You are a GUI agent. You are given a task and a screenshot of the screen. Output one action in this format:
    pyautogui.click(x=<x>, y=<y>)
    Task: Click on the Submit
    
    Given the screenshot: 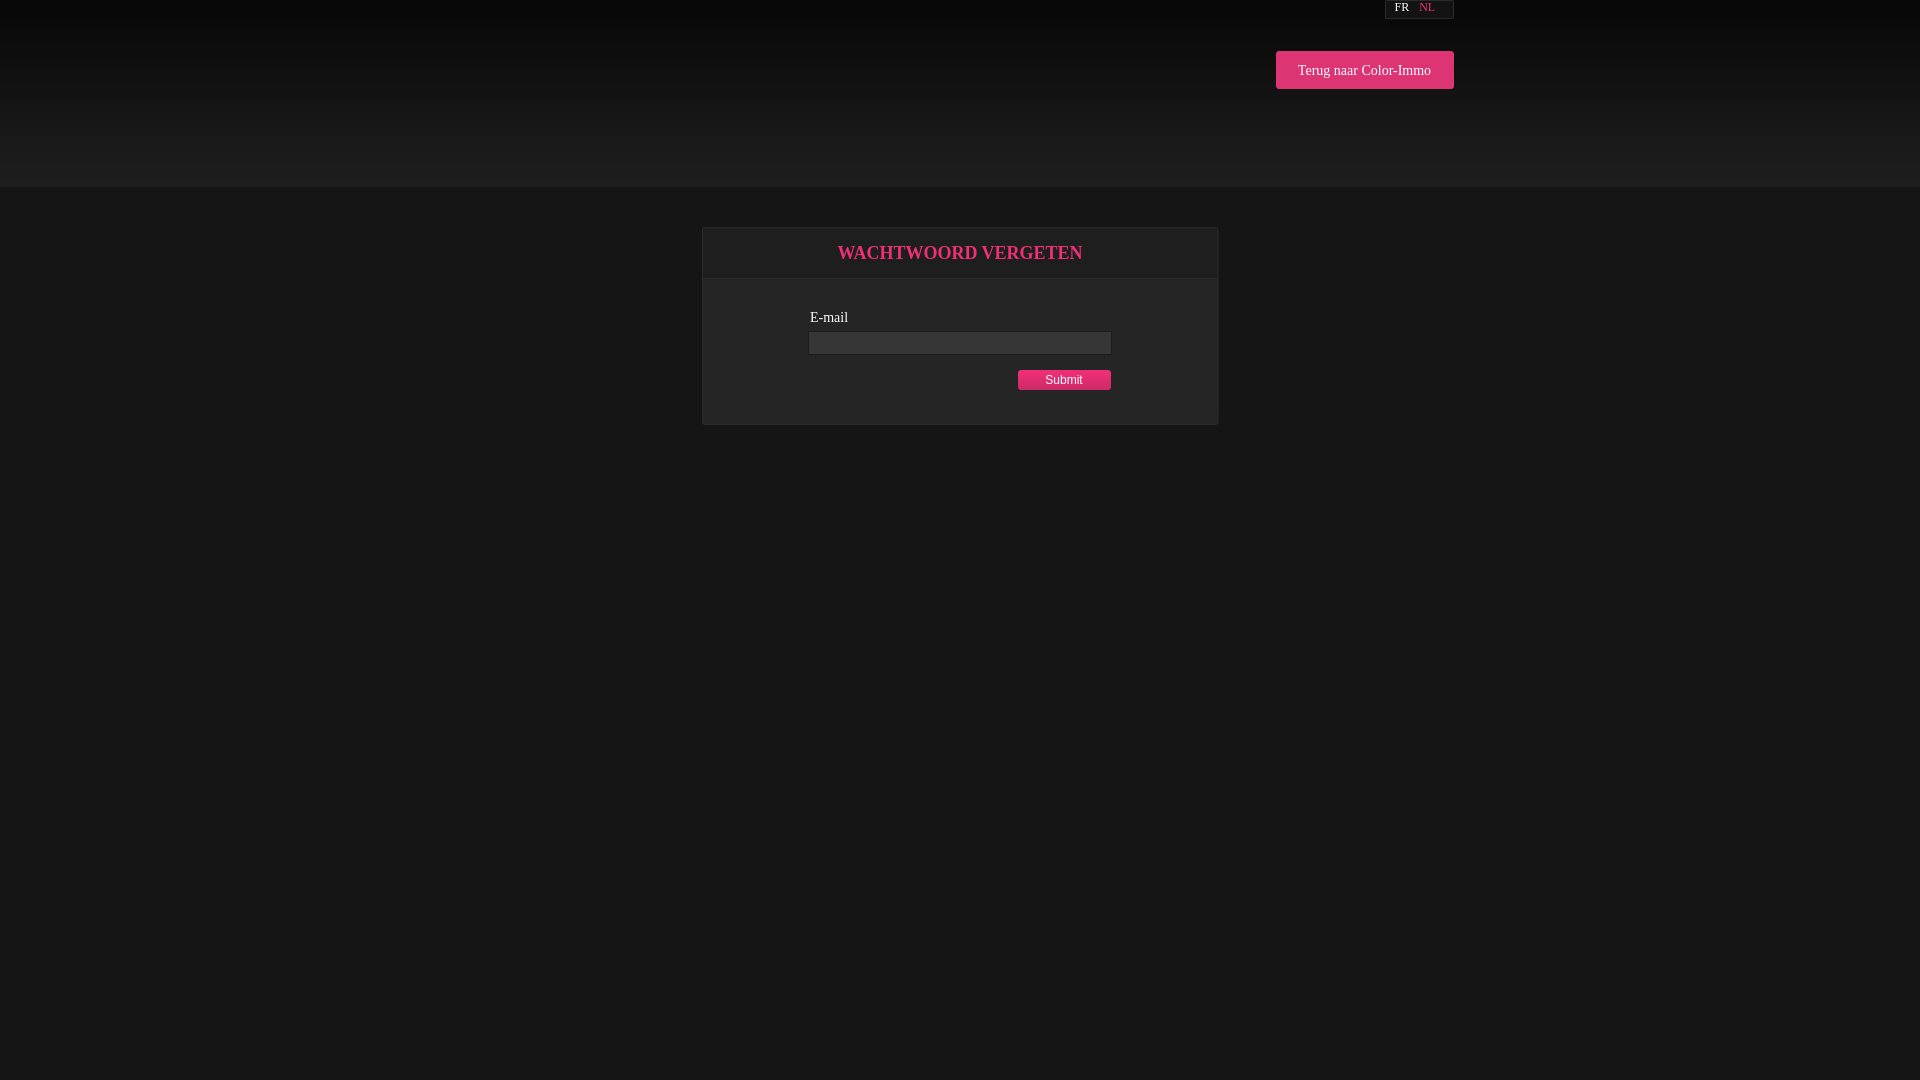 What is the action you would take?
    pyautogui.click(x=1064, y=380)
    